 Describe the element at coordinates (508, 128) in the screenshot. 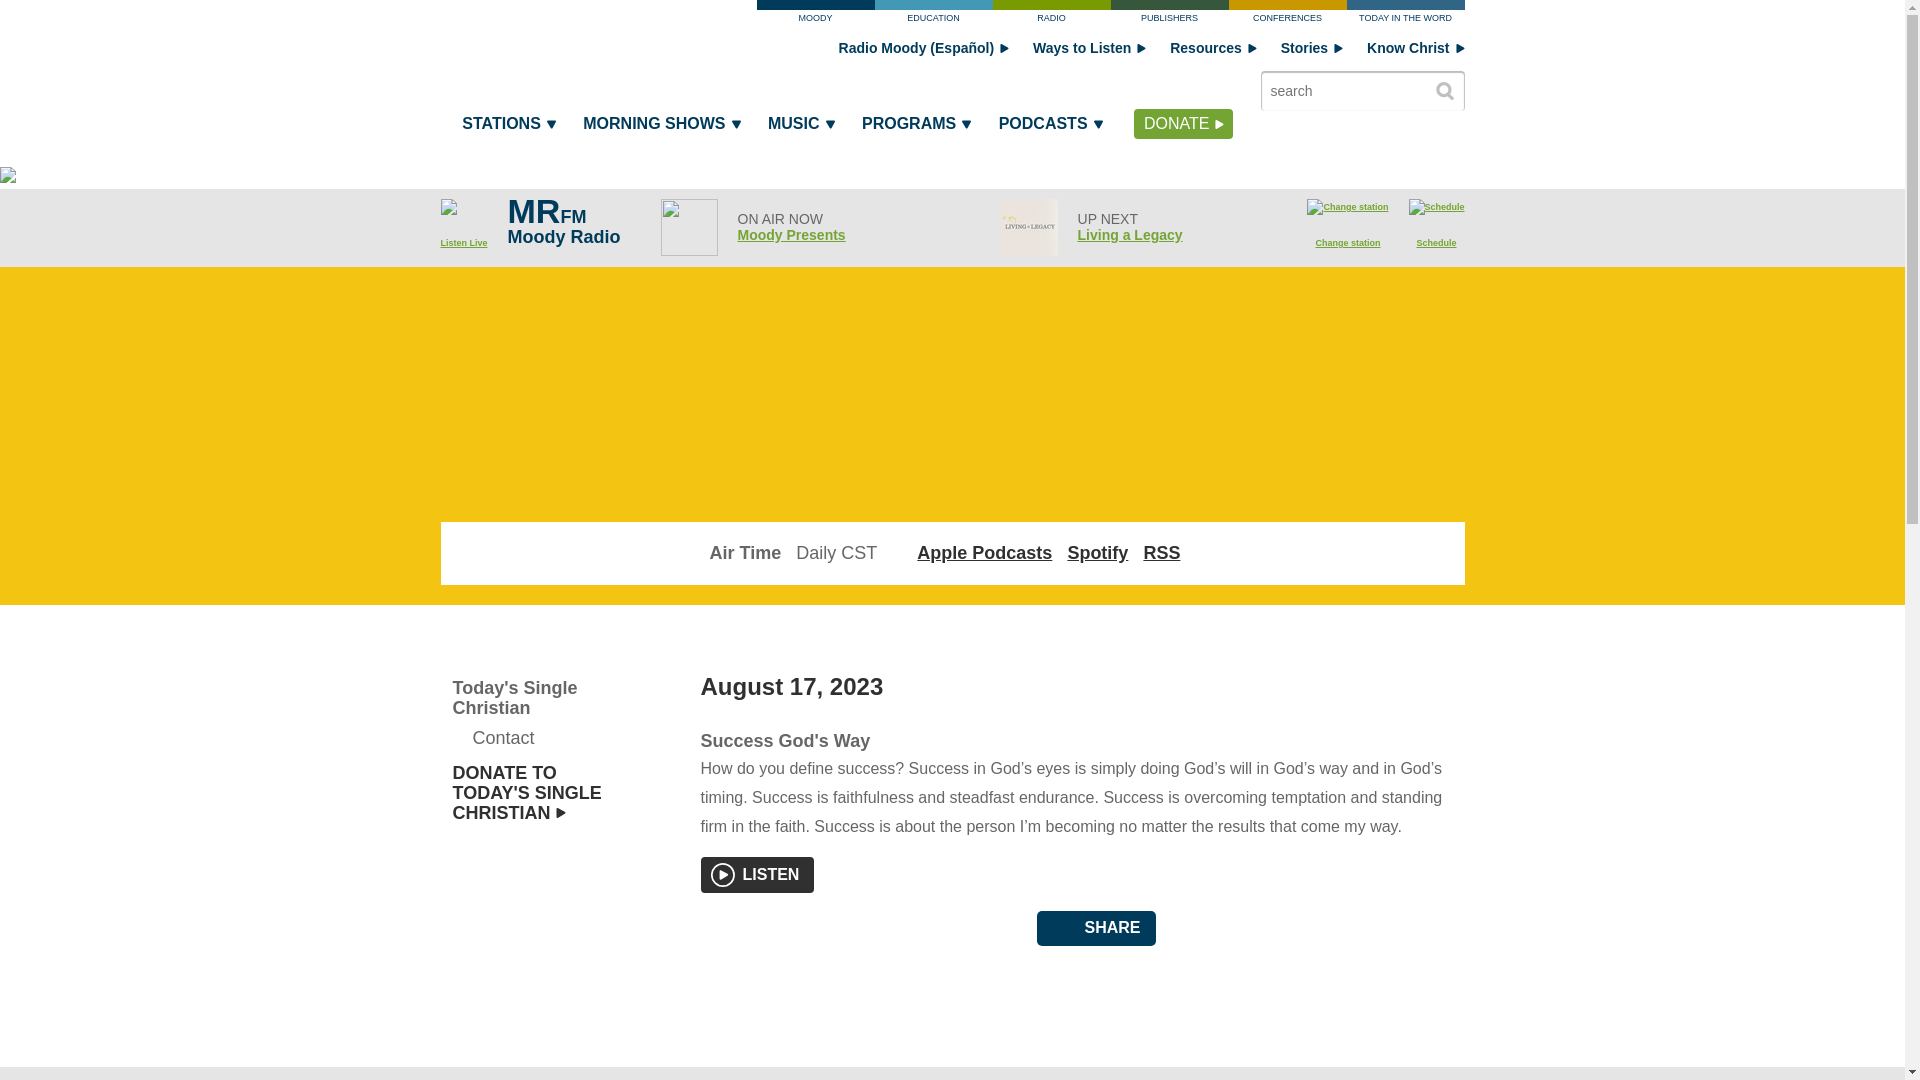

I see `STATIONS` at that location.